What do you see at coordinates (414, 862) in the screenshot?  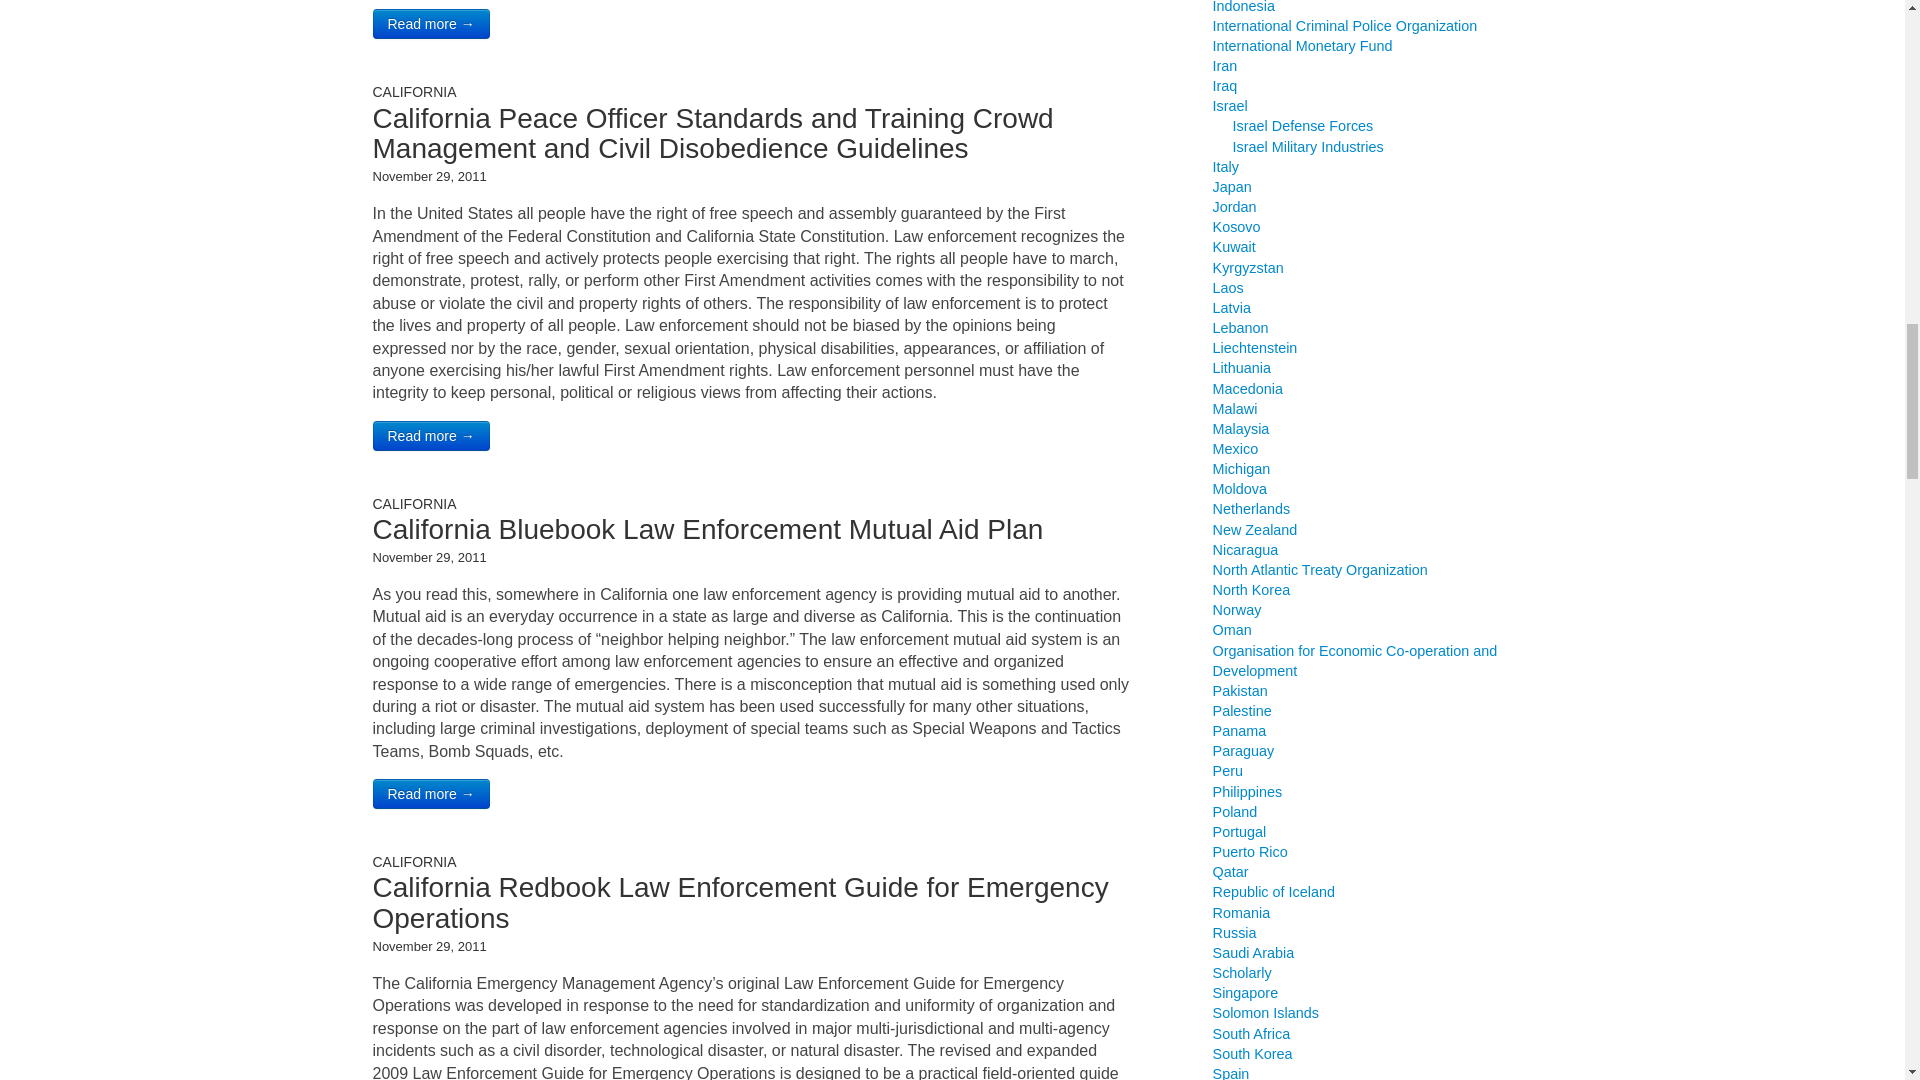 I see `CALIFORNIA` at bounding box center [414, 862].